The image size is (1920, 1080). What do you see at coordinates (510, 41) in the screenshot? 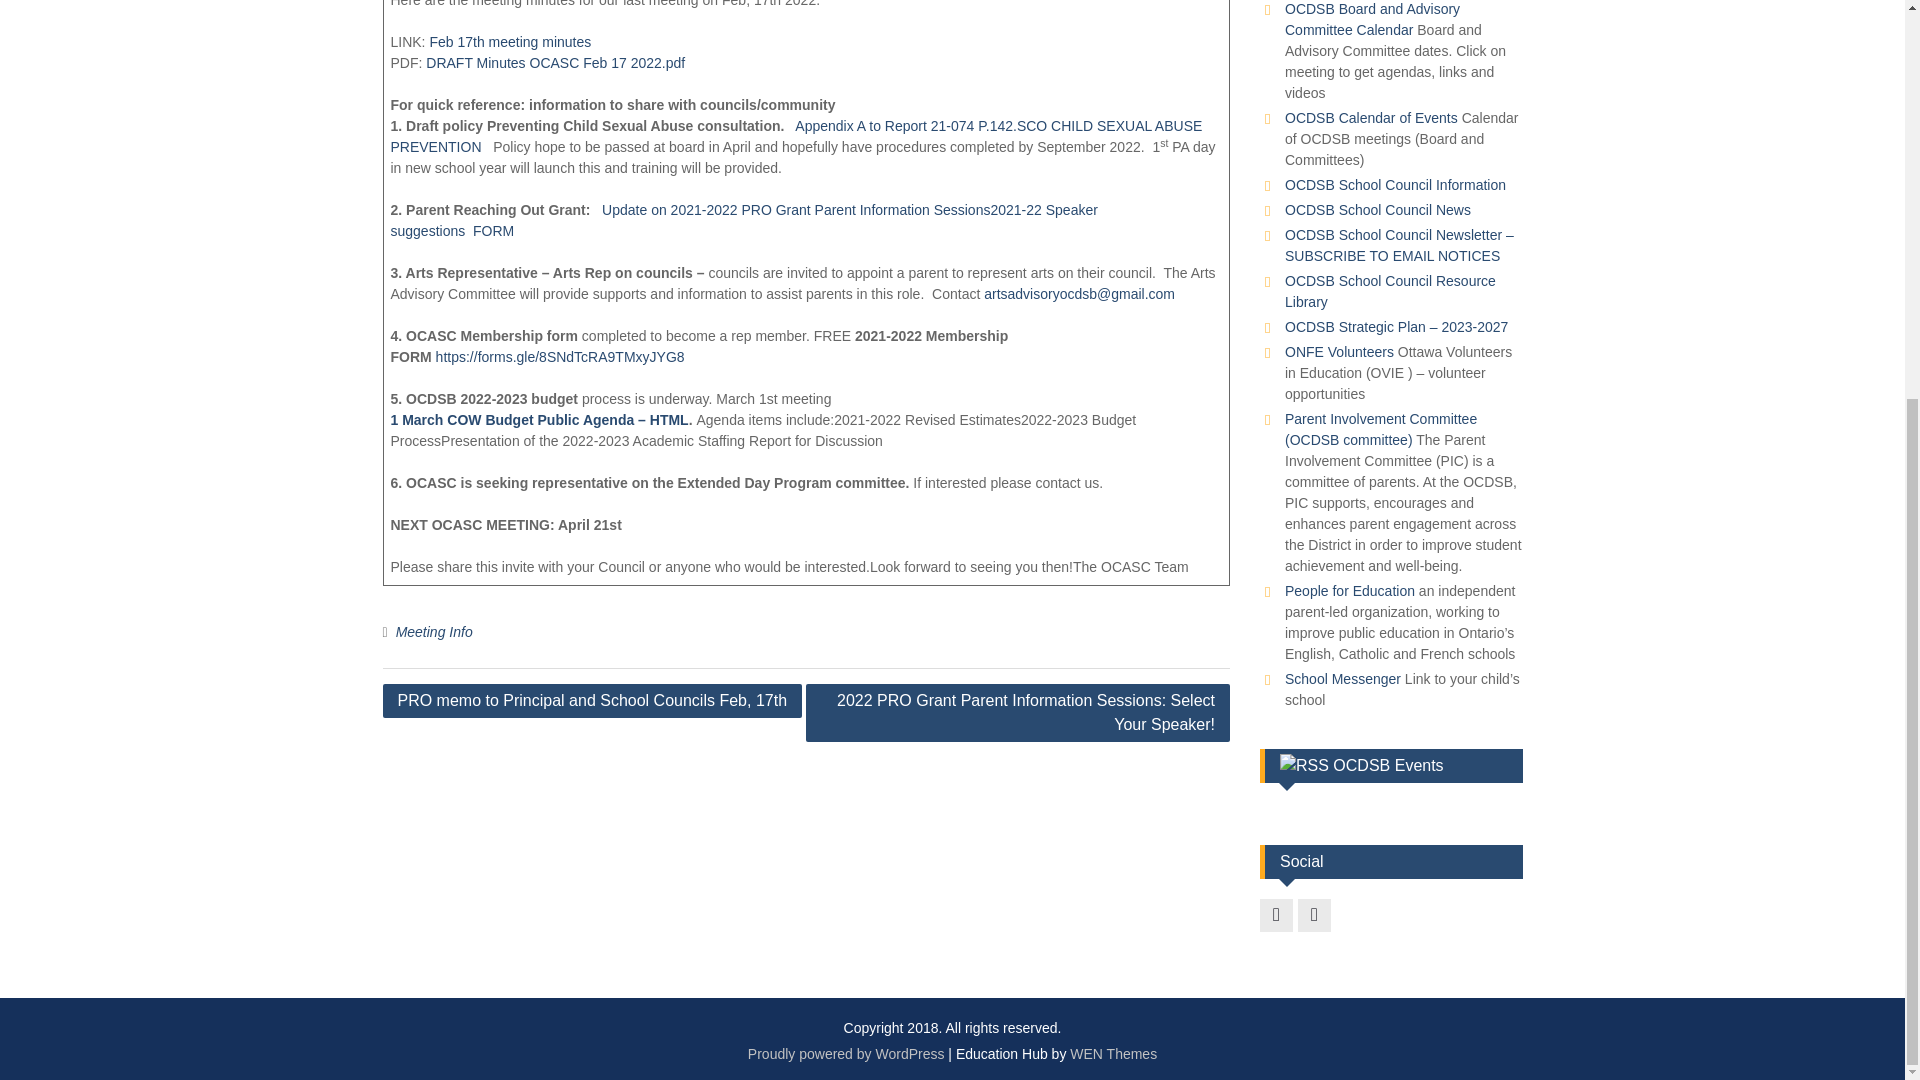
I see `Feb 17th meeting minutes` at bounding box center [510, 41].